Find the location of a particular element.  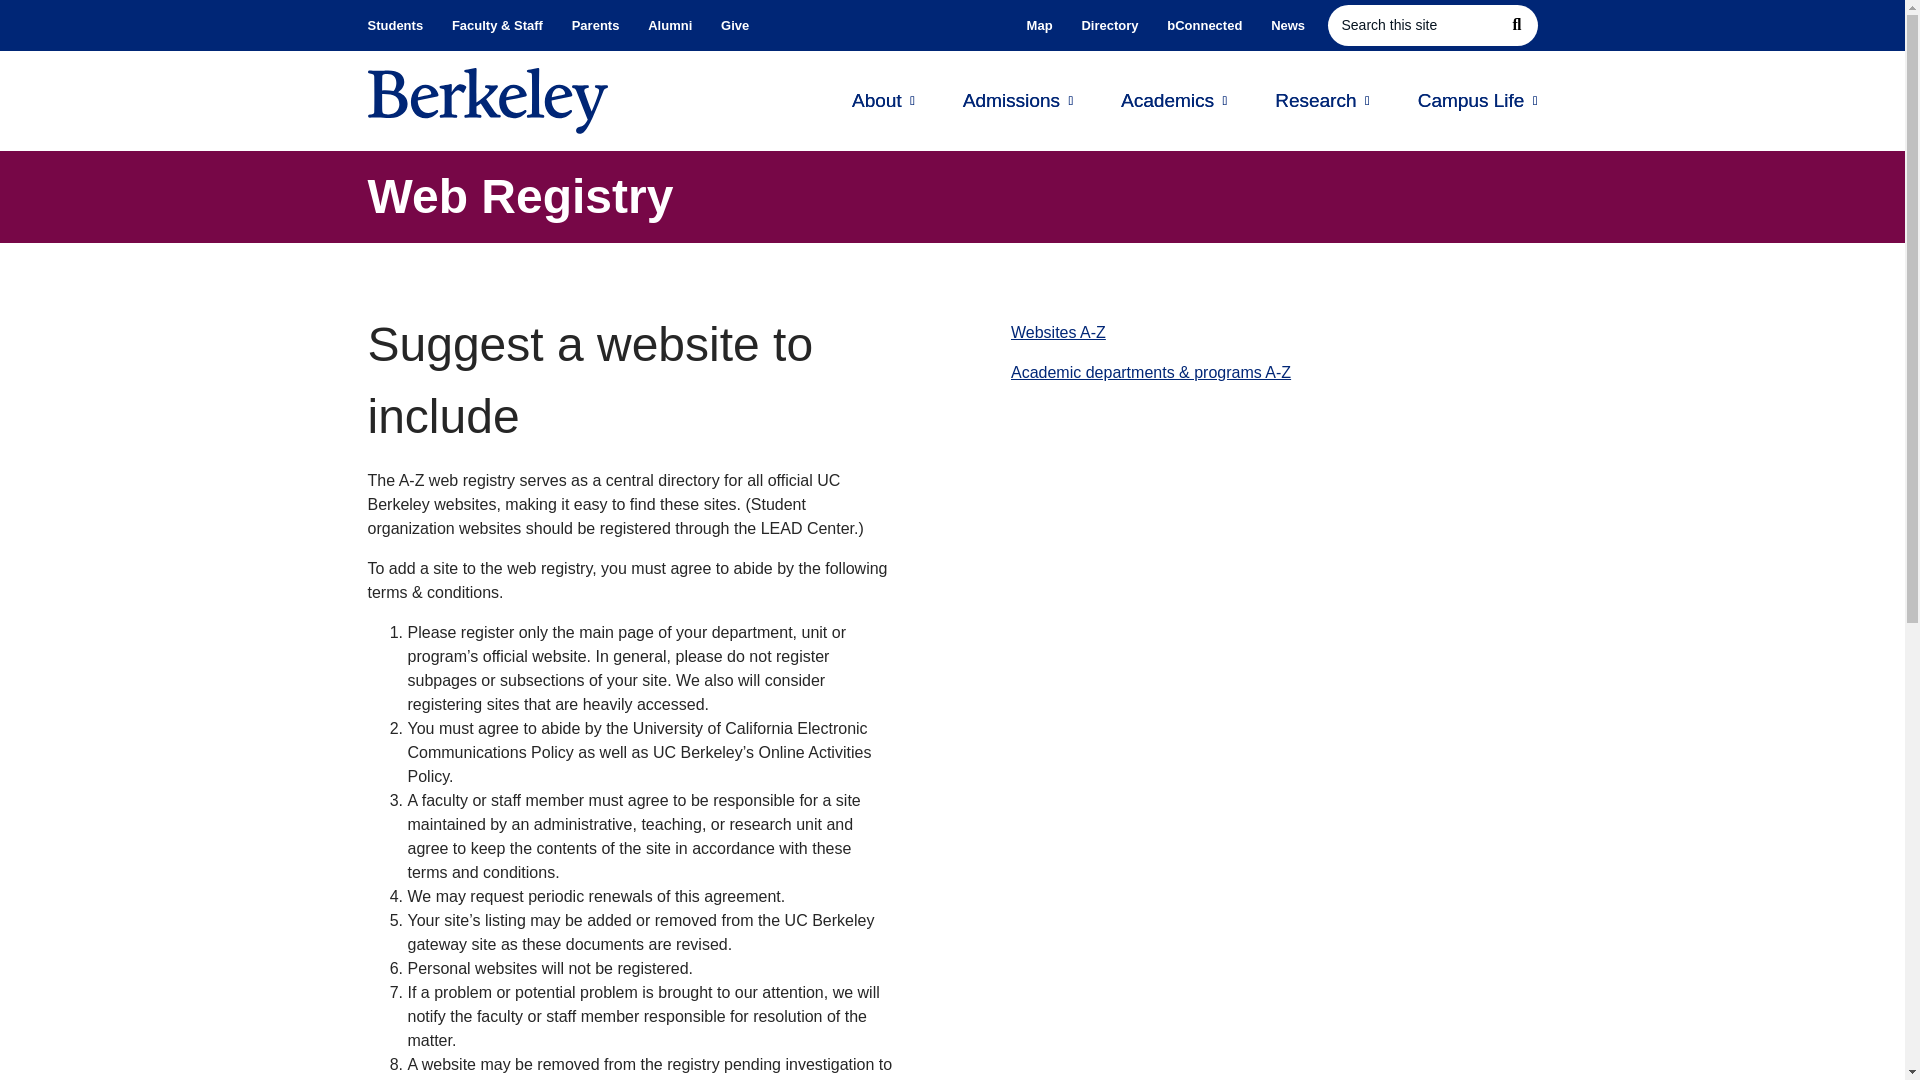

Give is located at coordinates (735, 26).